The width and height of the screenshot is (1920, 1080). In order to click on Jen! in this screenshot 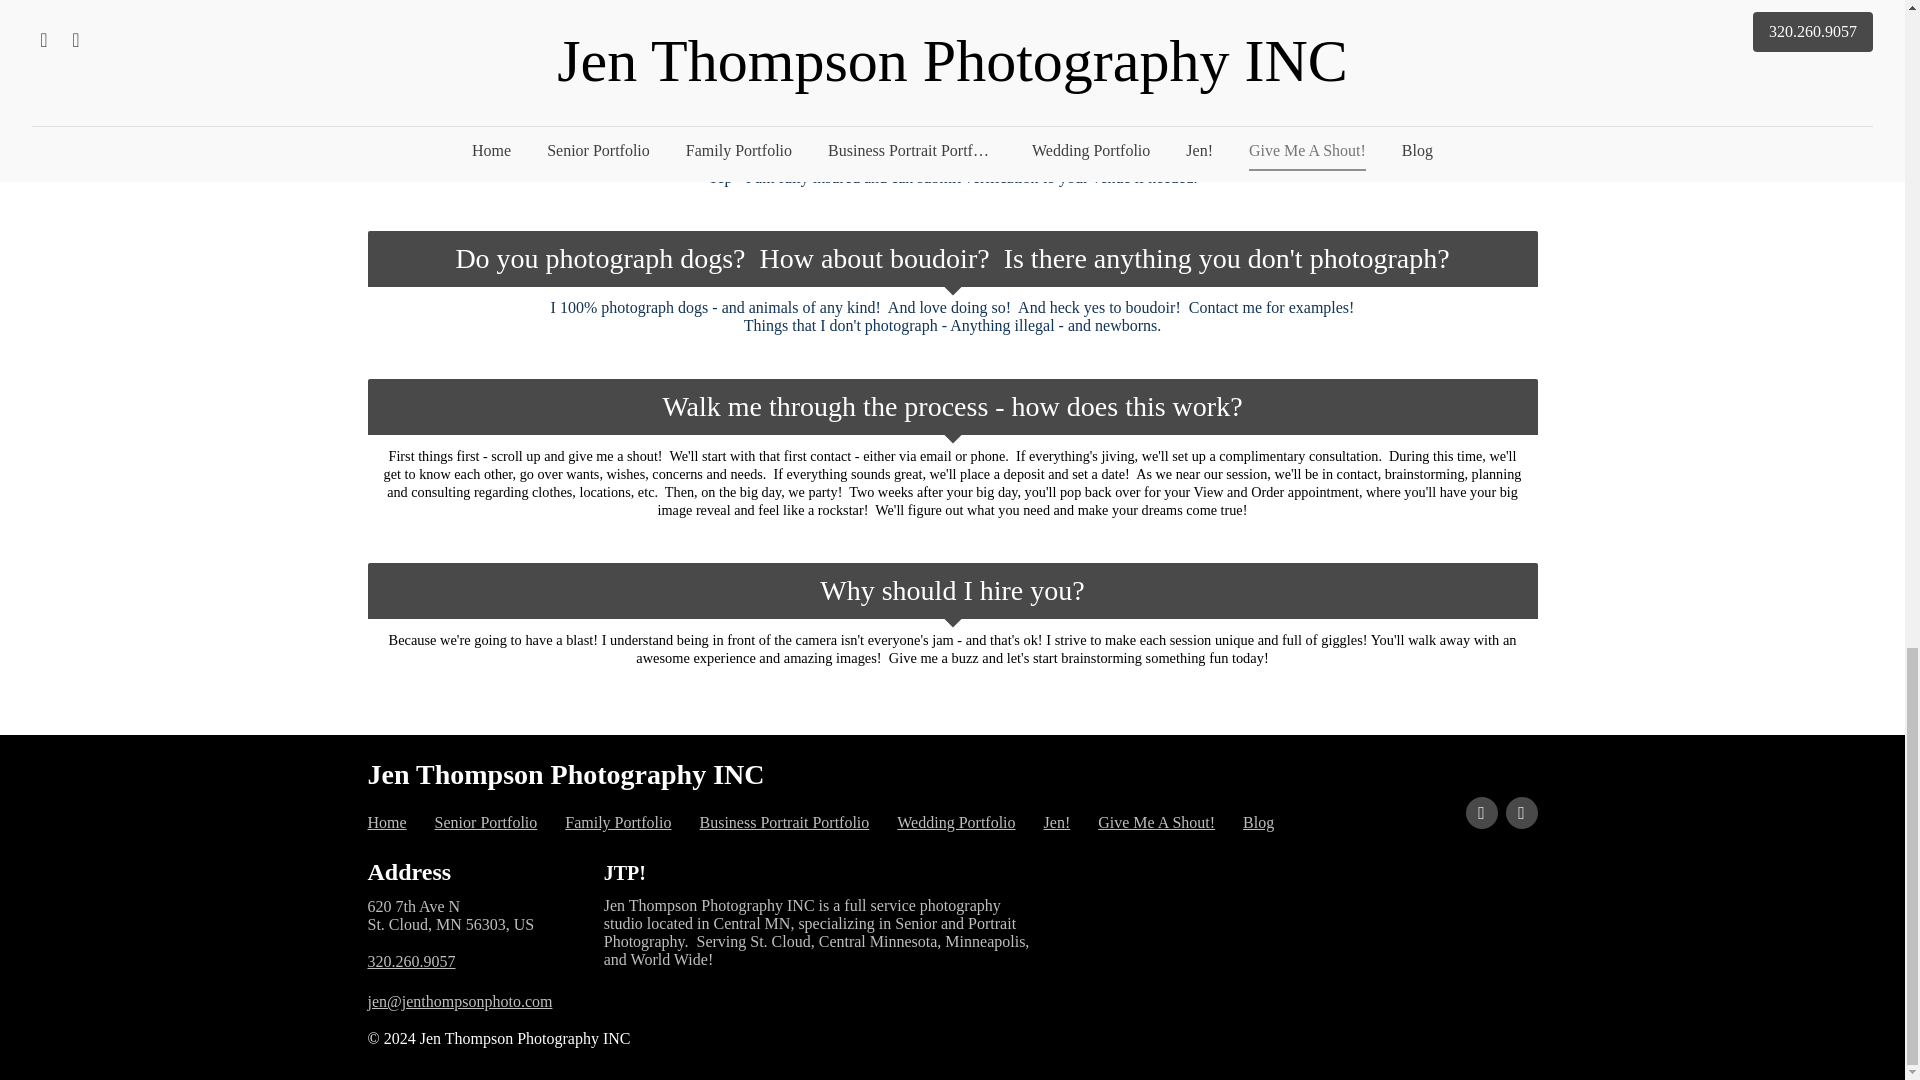, I will do `click(1058, 822)`.